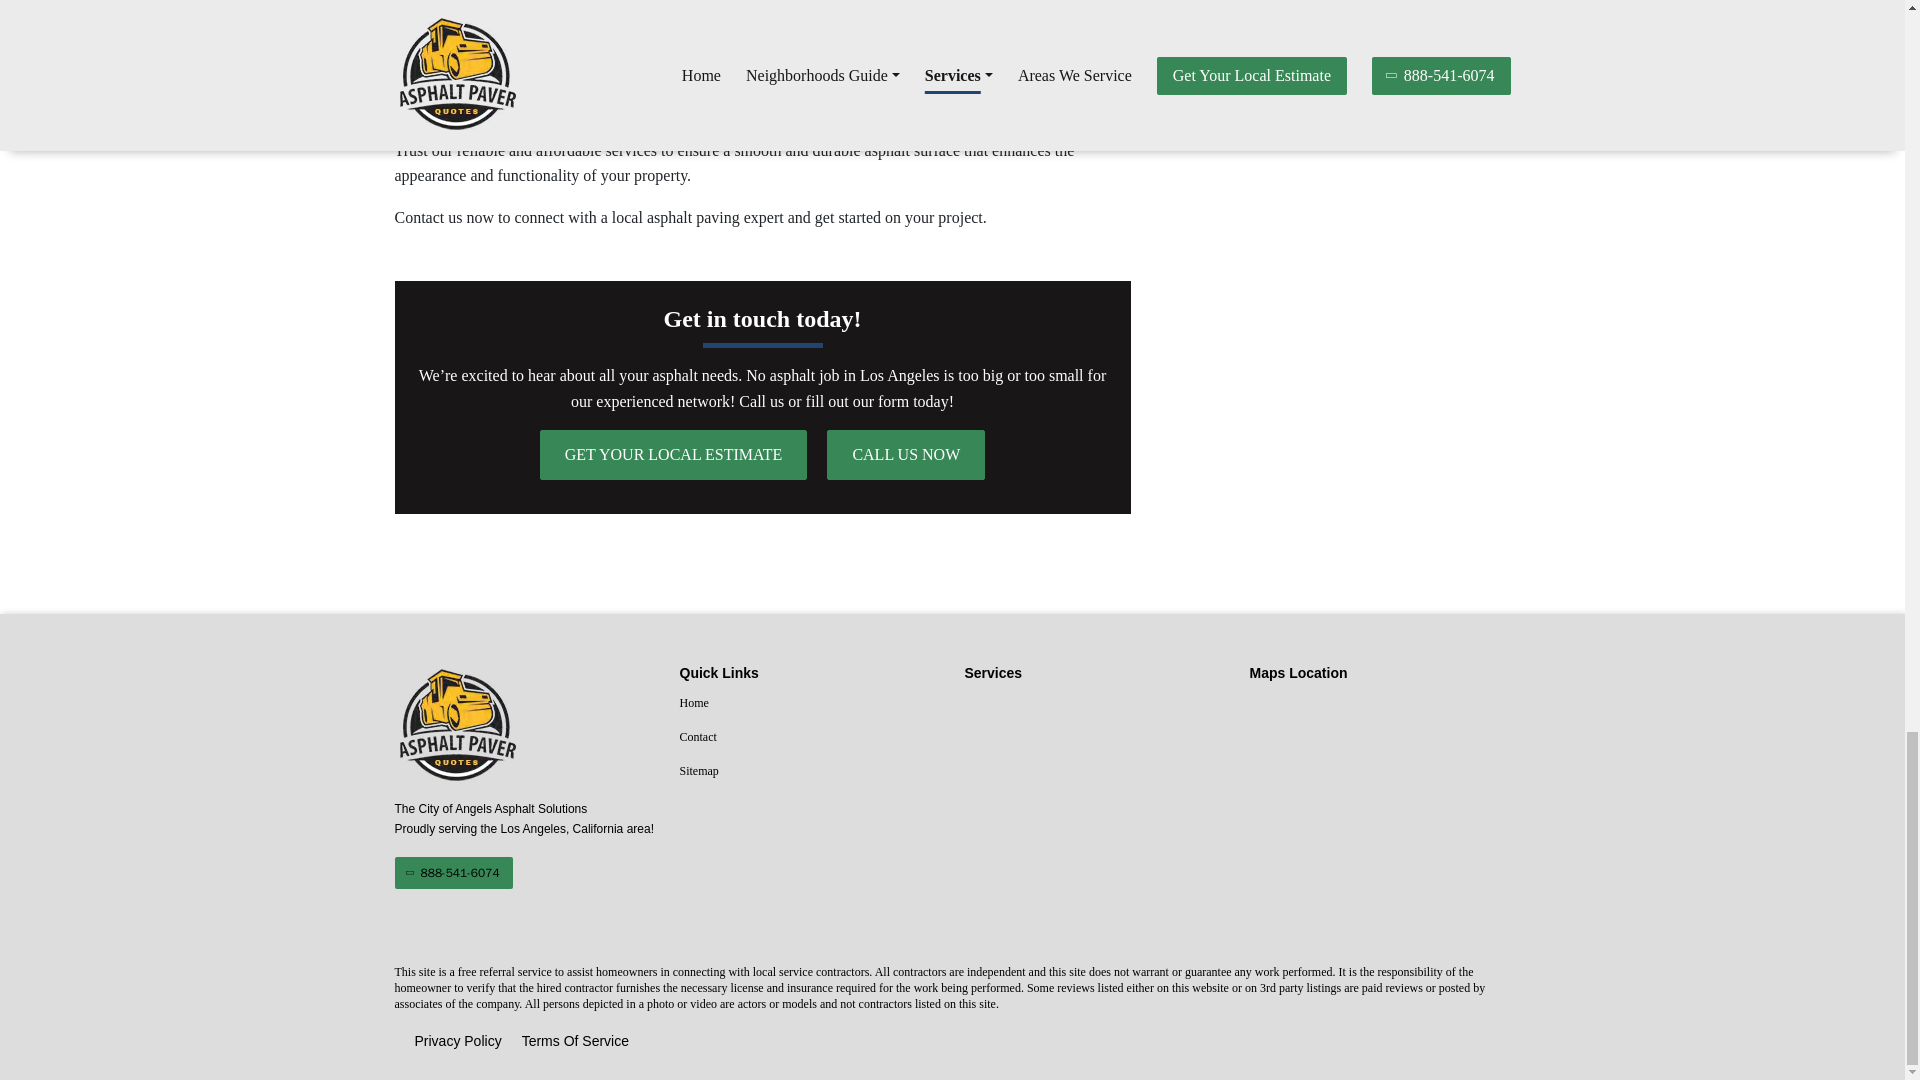  Describe the element at coordinates (452, 872) in the screenshot. I see `888-541-6074` at that location.